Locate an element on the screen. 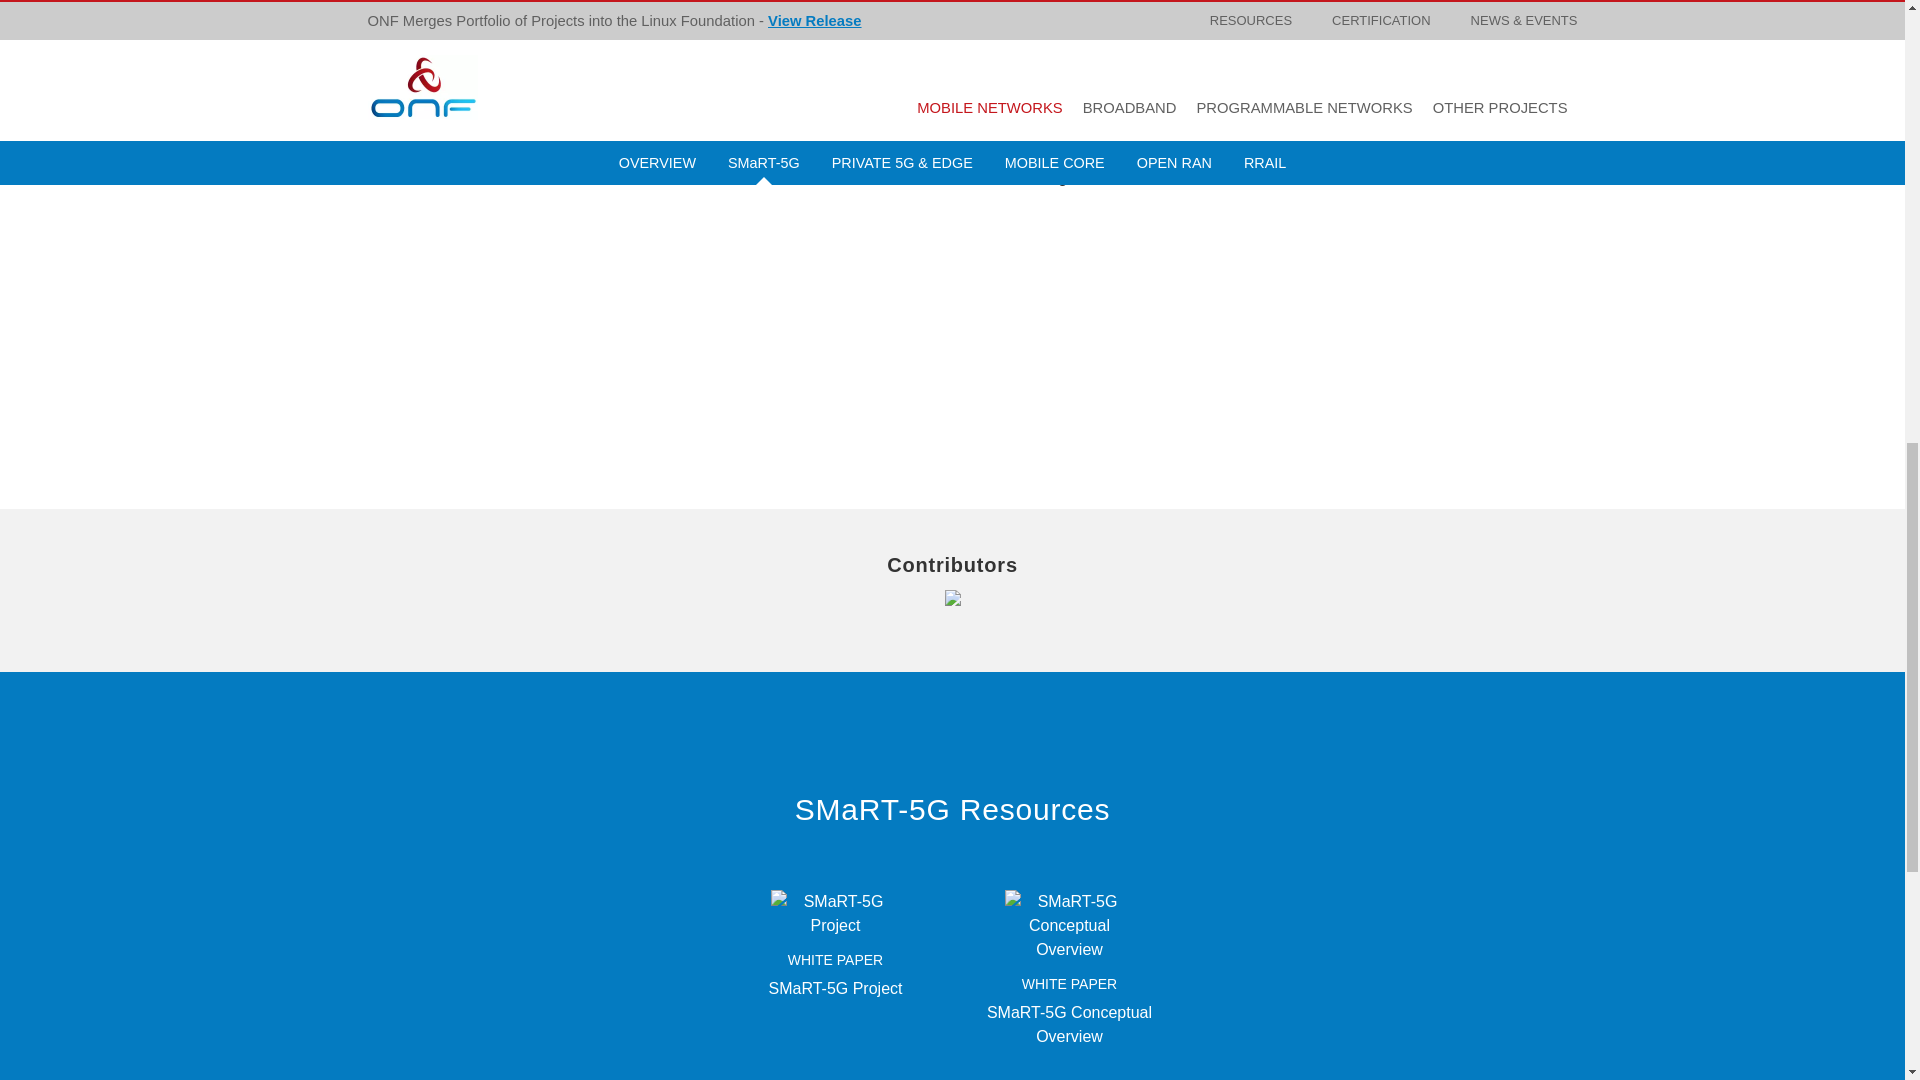 This screenshot has width=1920, height=1080. SMaRT-5G Conceptual Overview is located at coordinates (1069, 1024).